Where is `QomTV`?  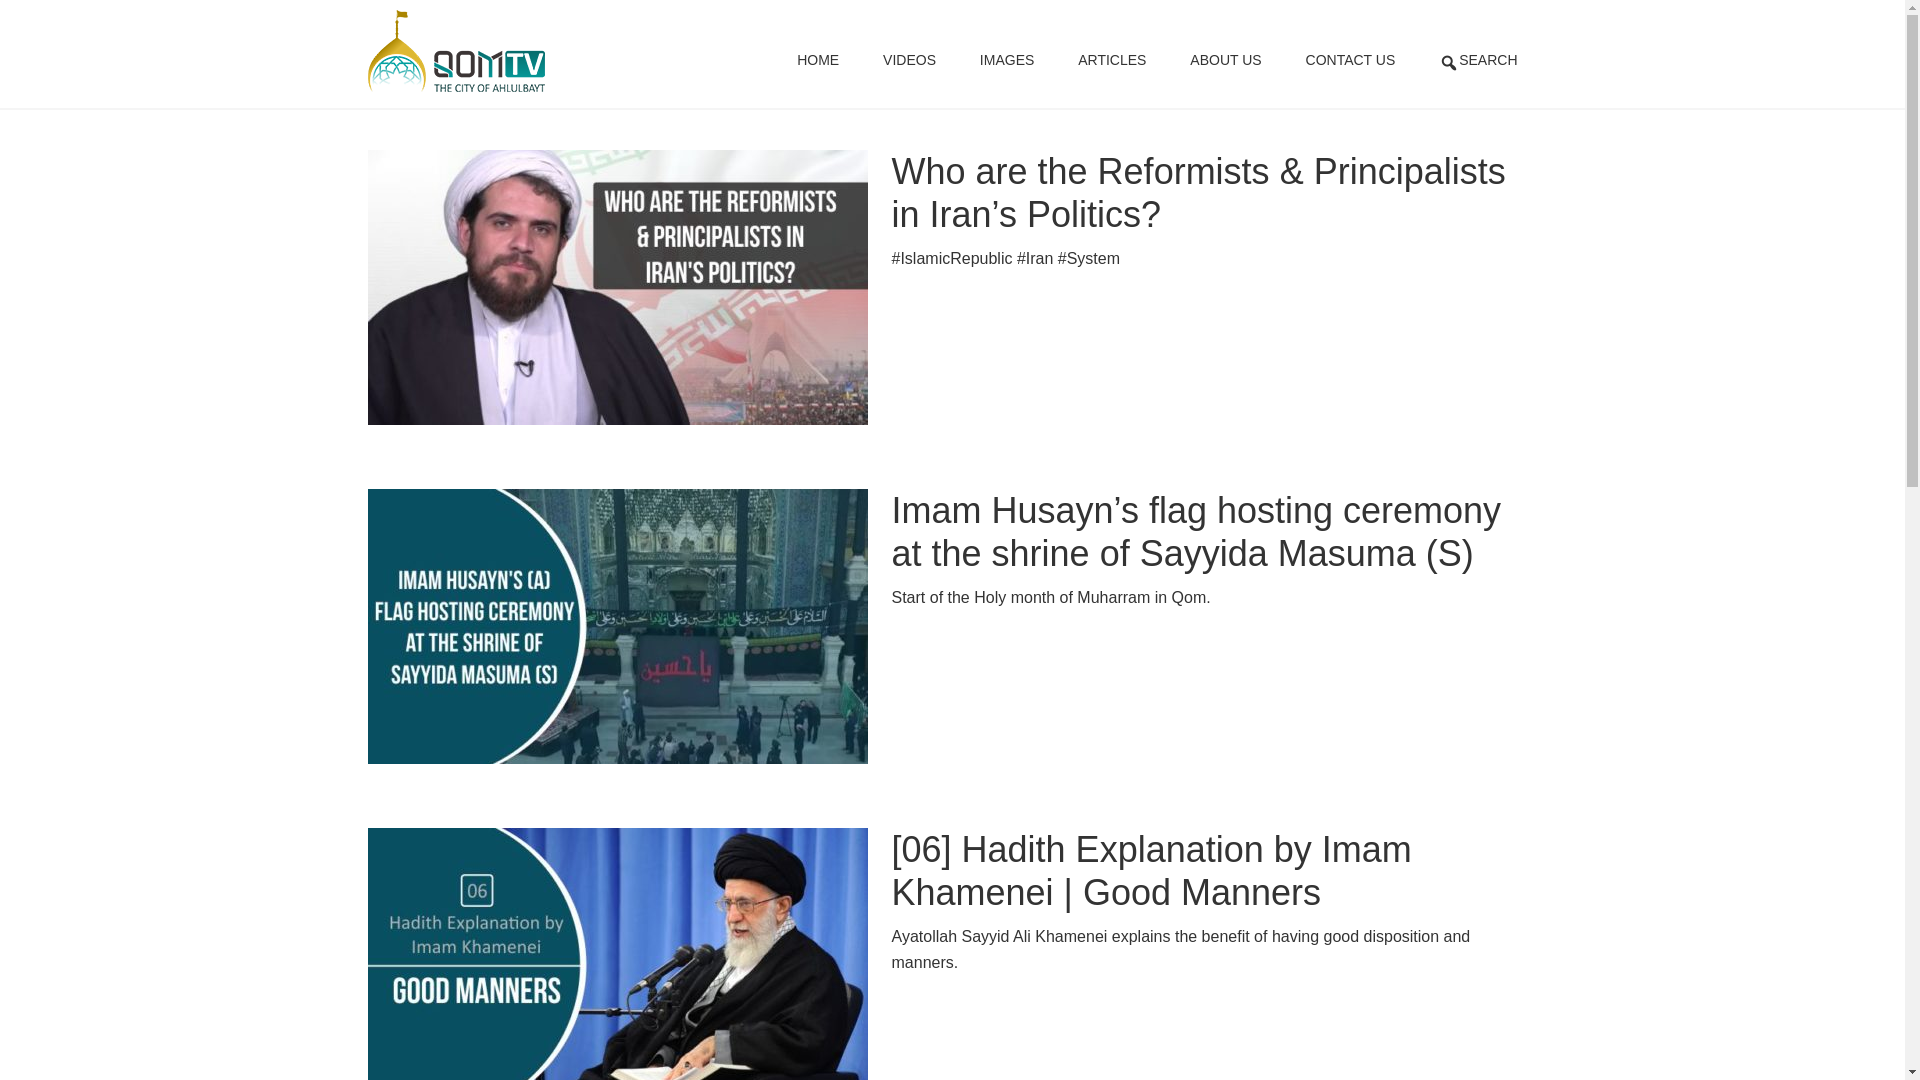 QomTV is located at coordinates (456, 50).